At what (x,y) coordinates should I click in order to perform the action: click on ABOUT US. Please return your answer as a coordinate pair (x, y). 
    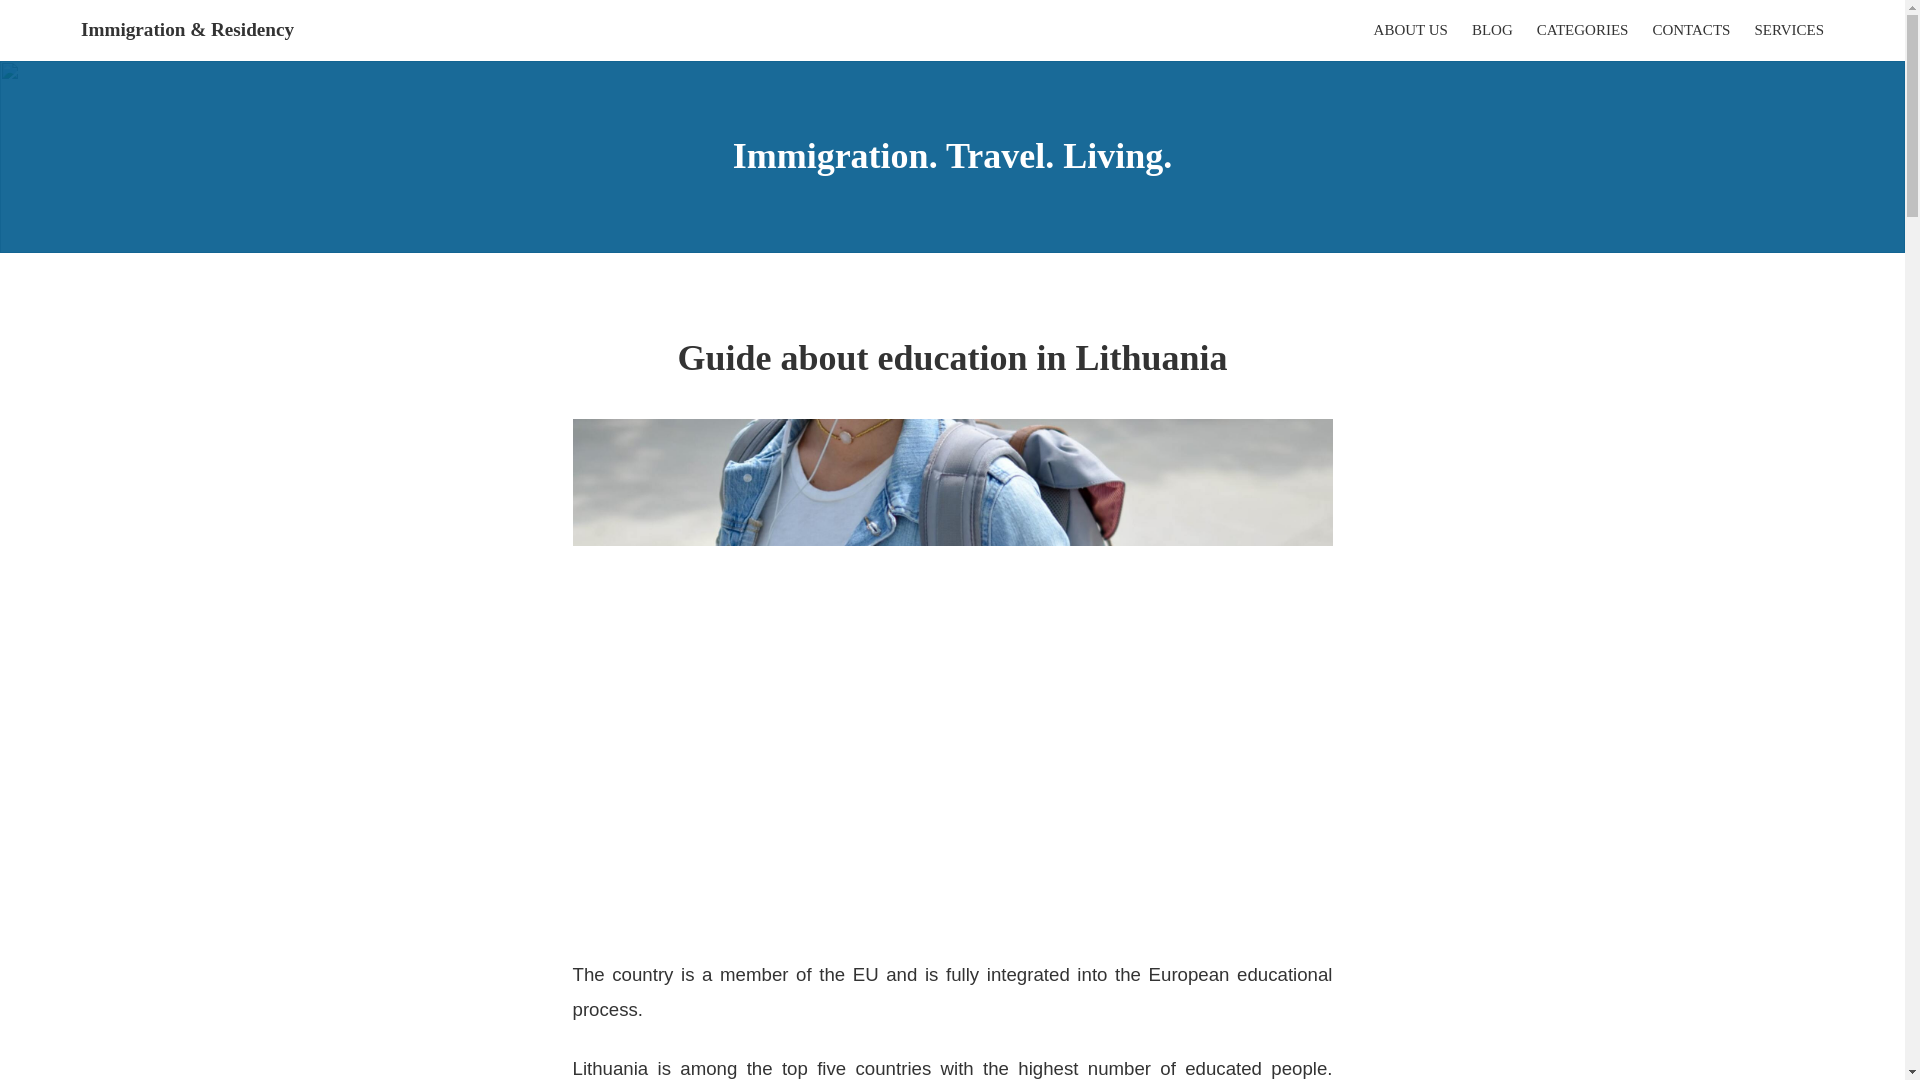
    Looking at the image, I should click on (1410, 30).